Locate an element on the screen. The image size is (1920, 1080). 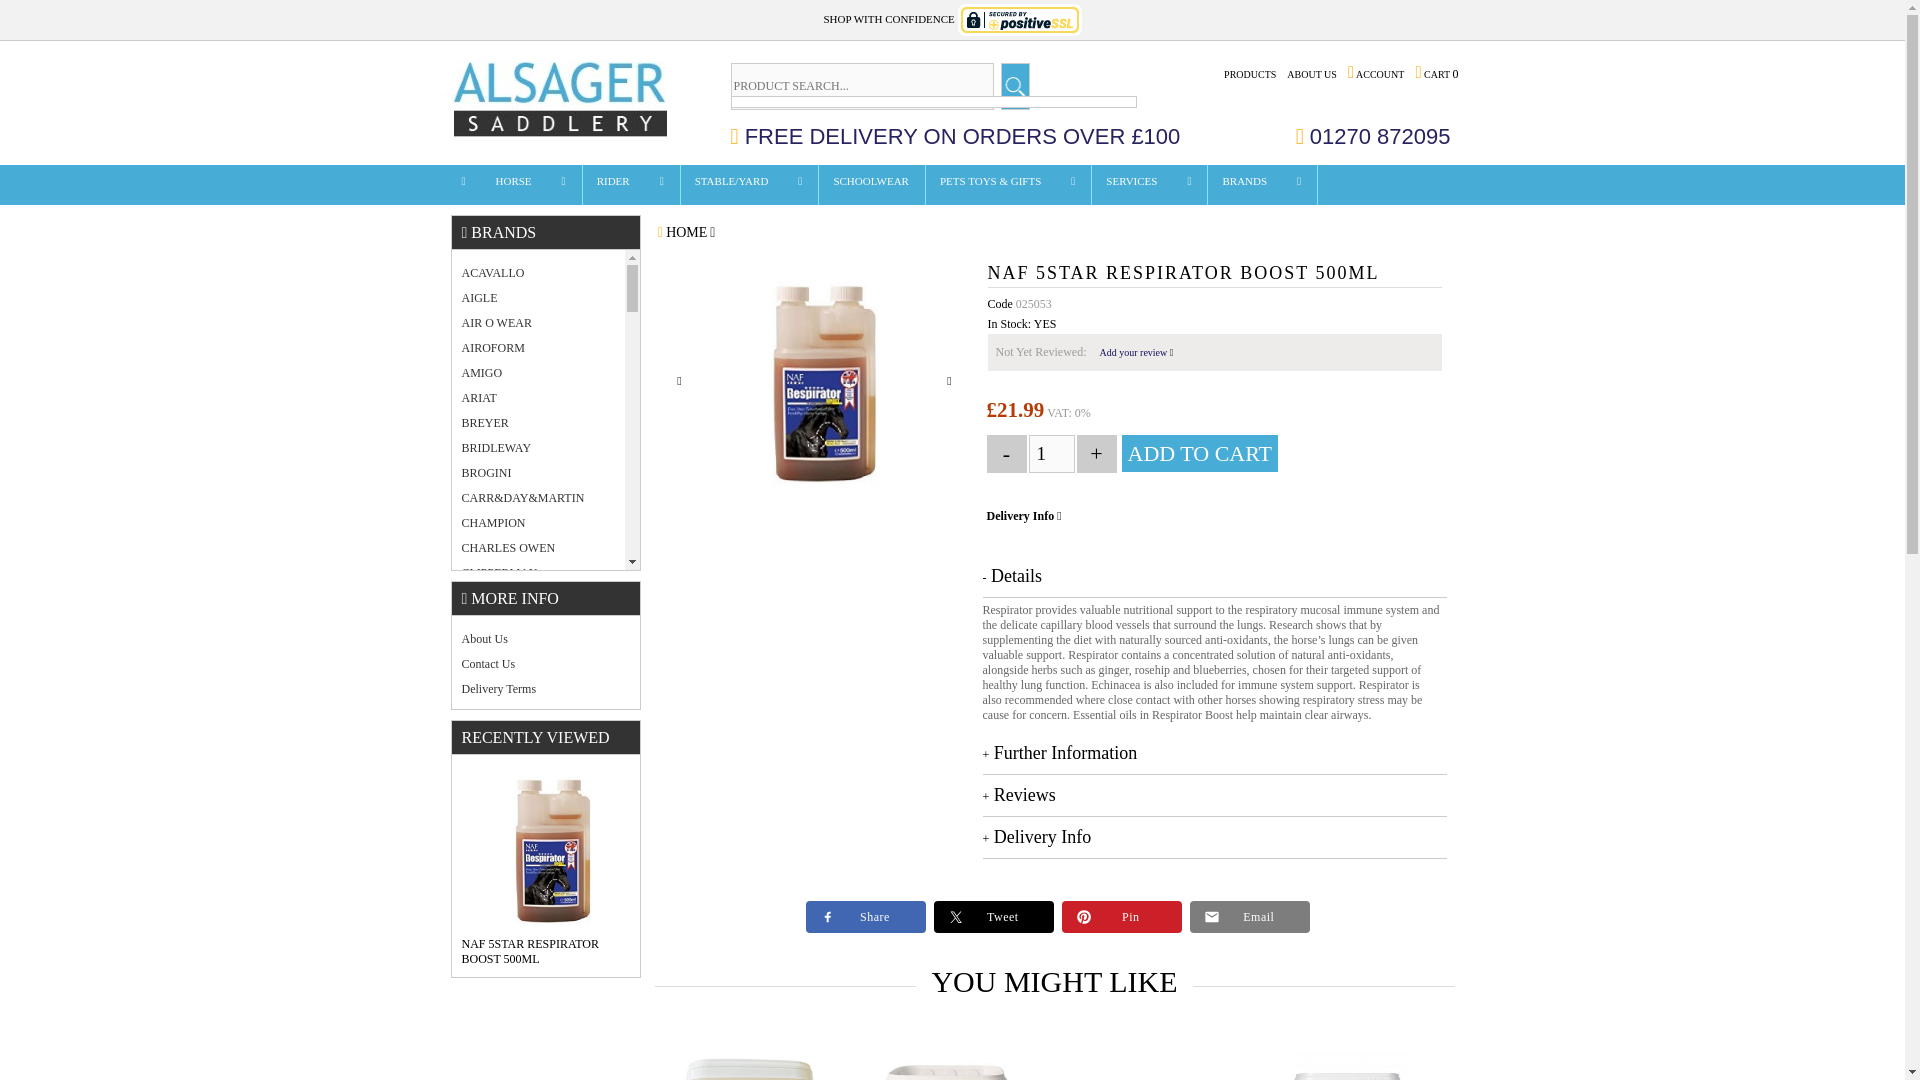
BRANDS is located at coordinates (1244, 187).